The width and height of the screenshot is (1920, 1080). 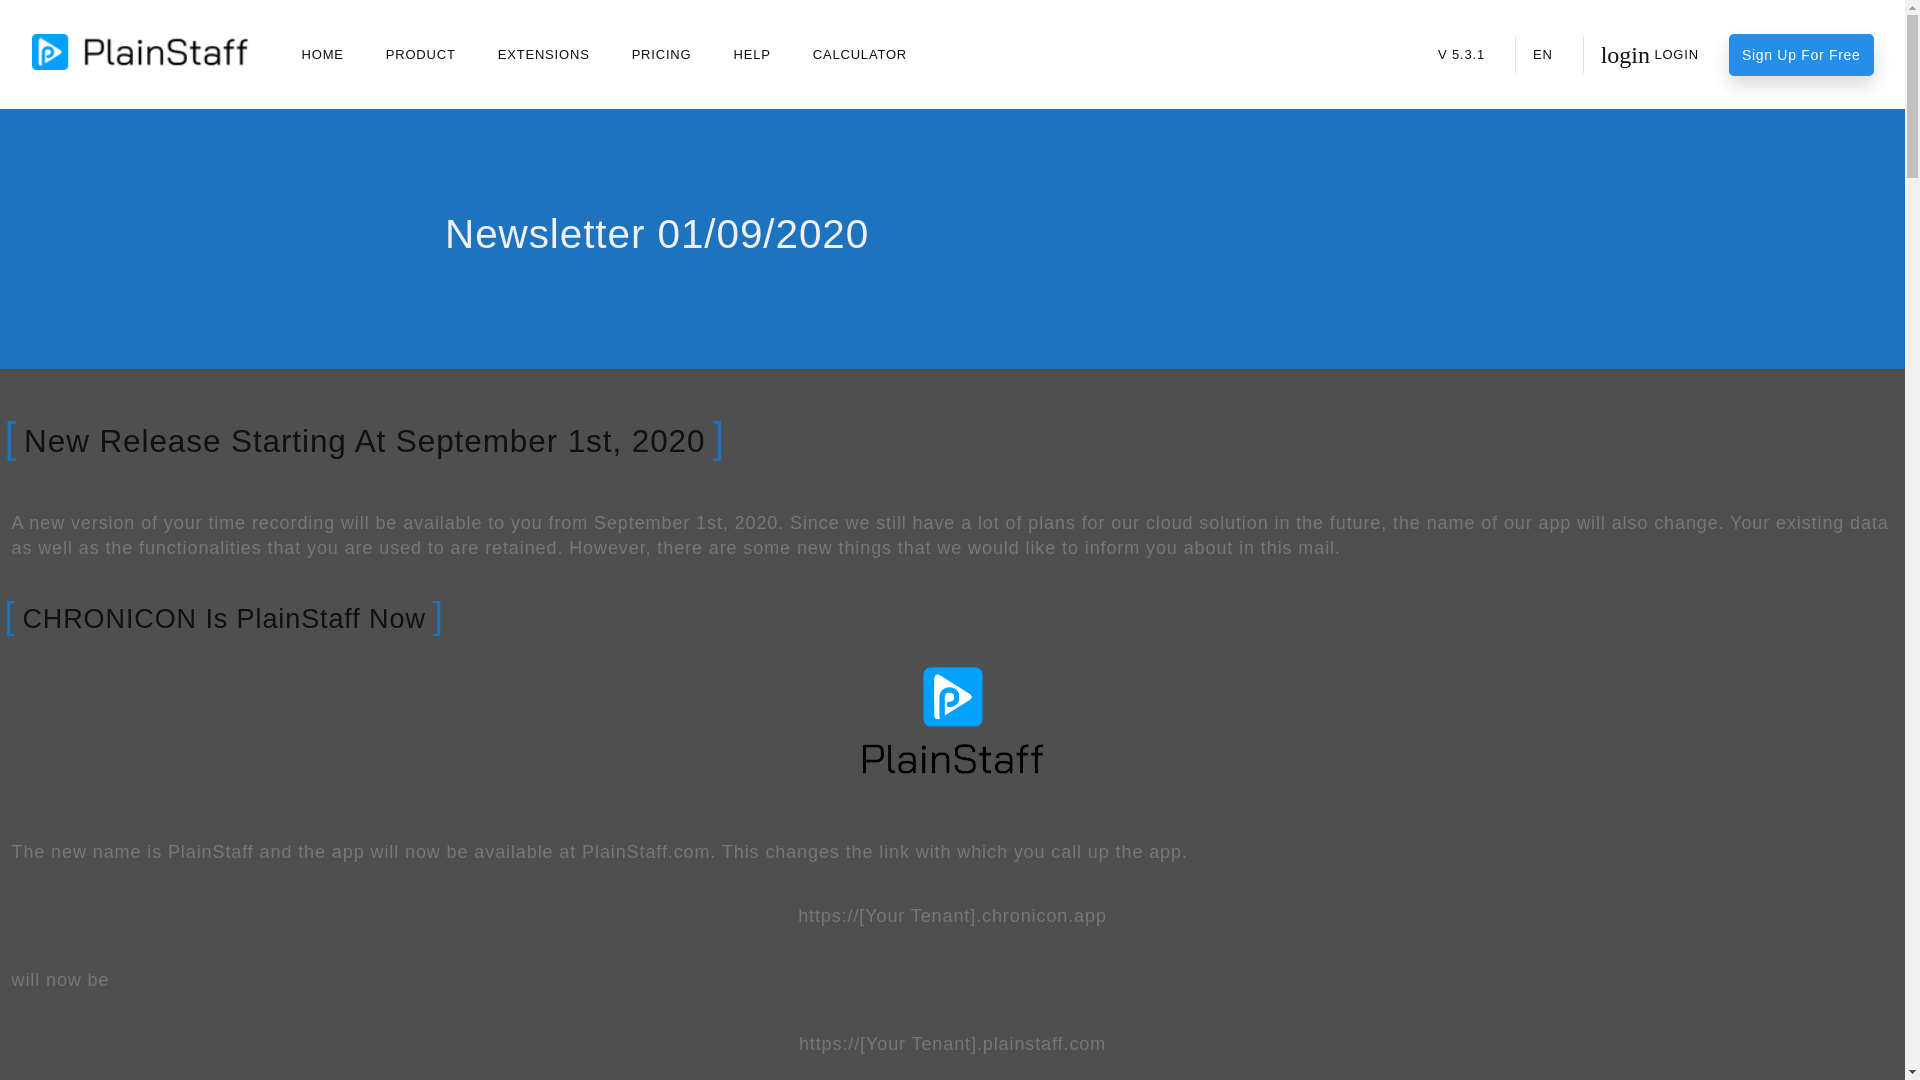 I want to click on HOME, so click(x=1462, y=54).